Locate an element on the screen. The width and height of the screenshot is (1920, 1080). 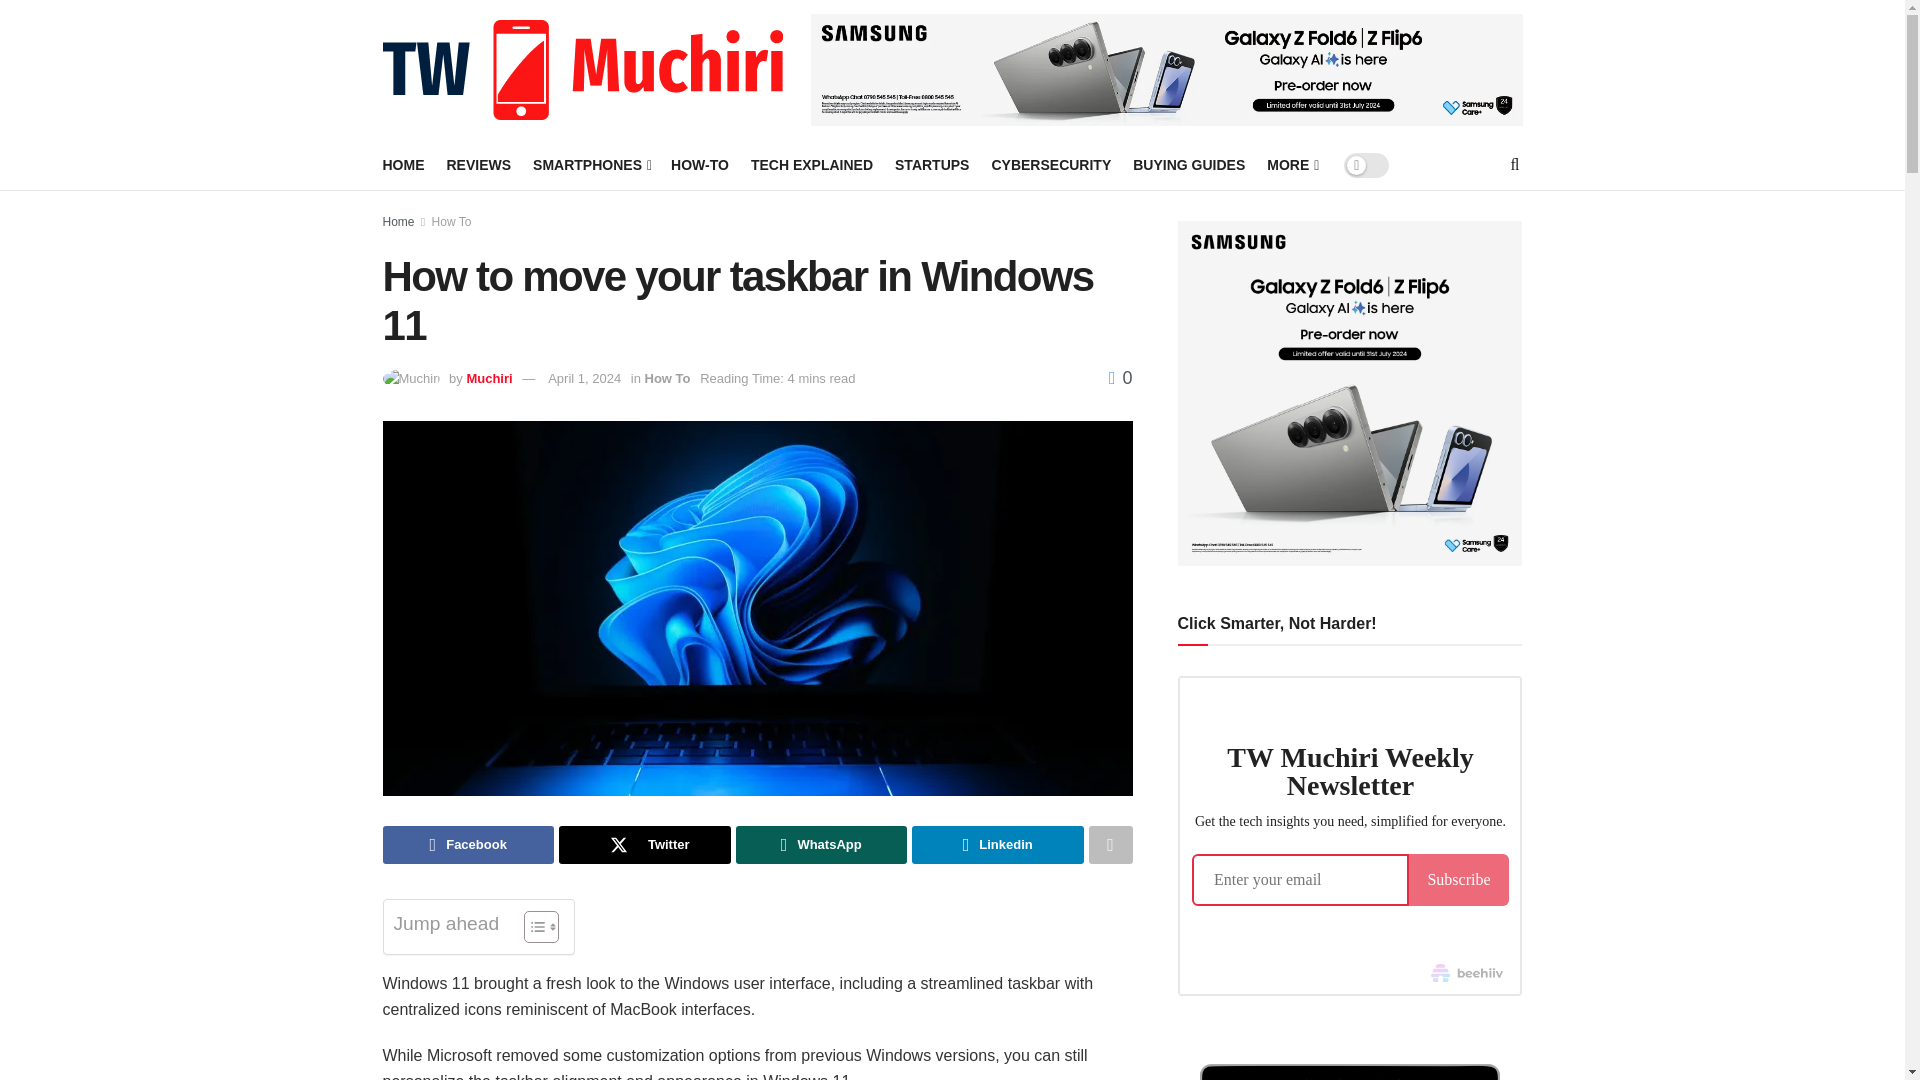
CYBERSECURITY is located at coordinates (1050, 165).